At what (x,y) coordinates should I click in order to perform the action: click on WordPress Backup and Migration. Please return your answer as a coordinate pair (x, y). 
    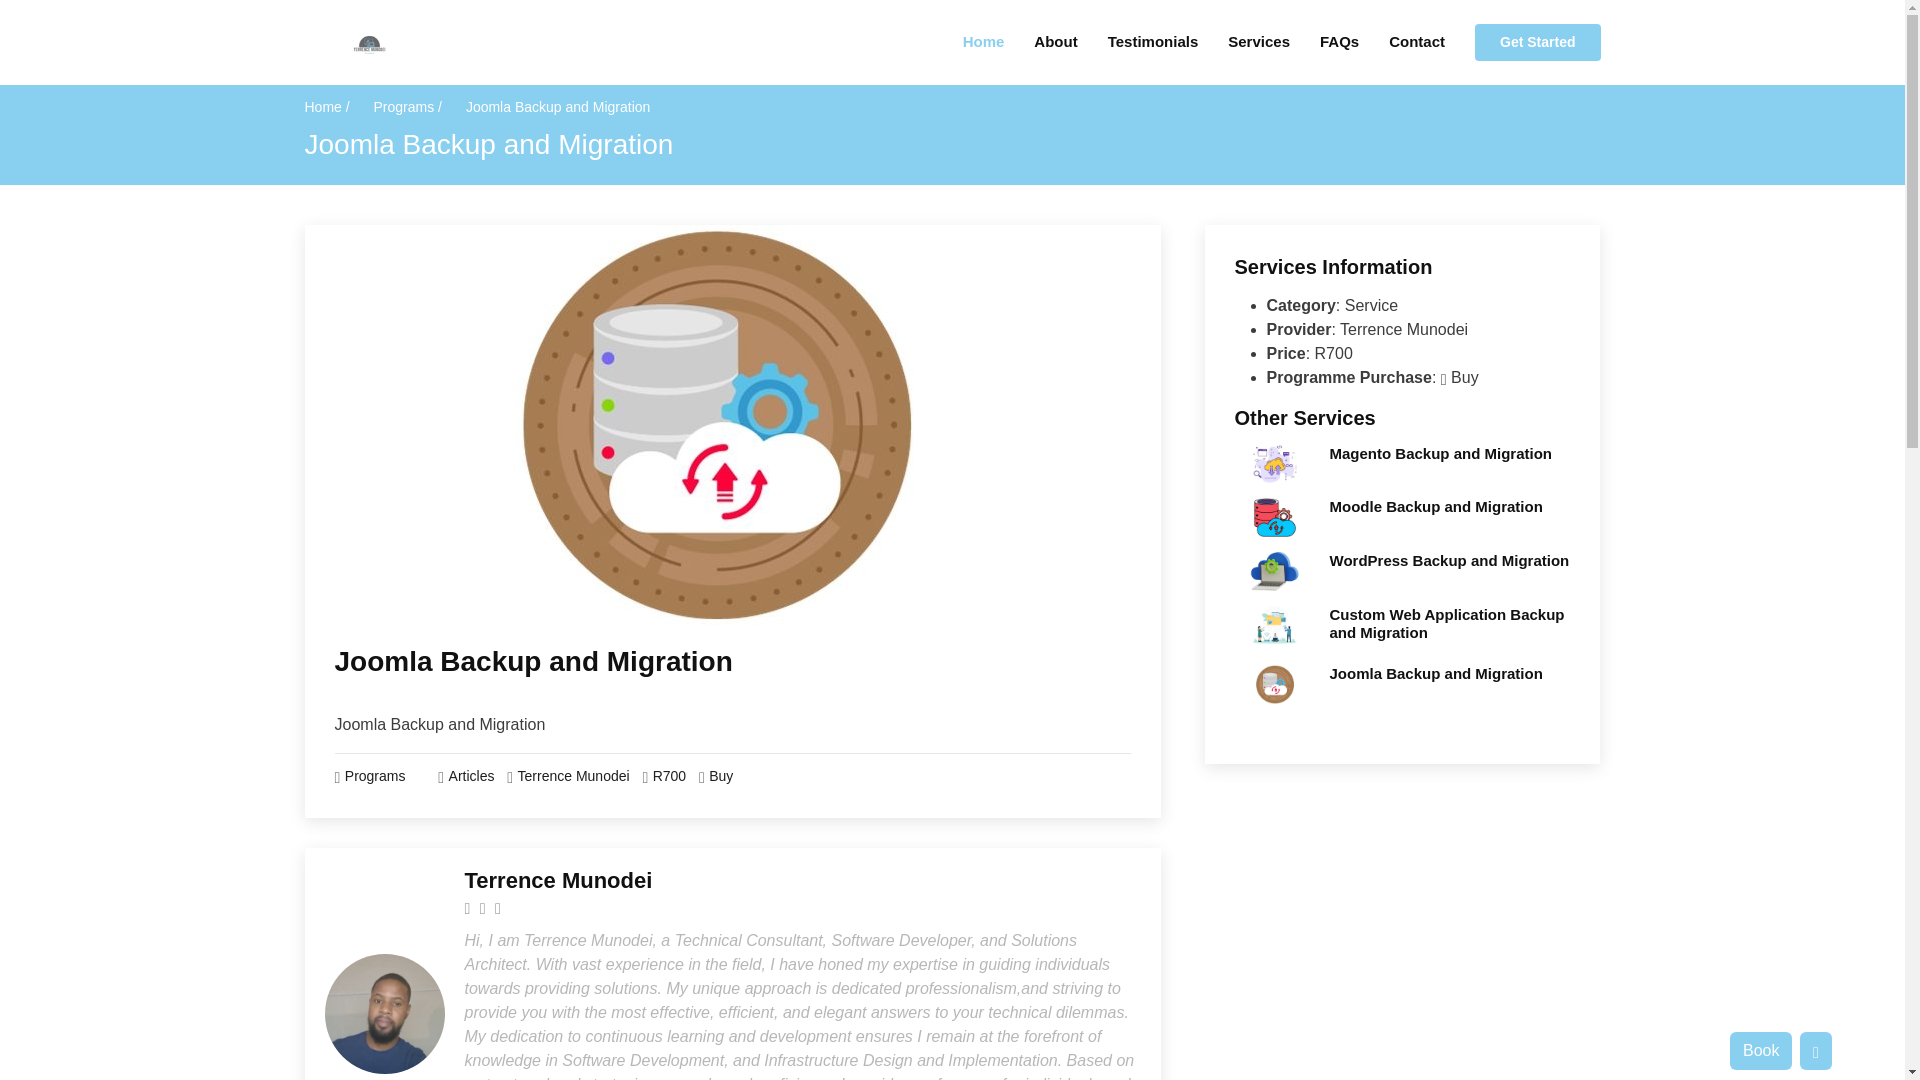
    Looking at the image, I should click on (1450, 560).